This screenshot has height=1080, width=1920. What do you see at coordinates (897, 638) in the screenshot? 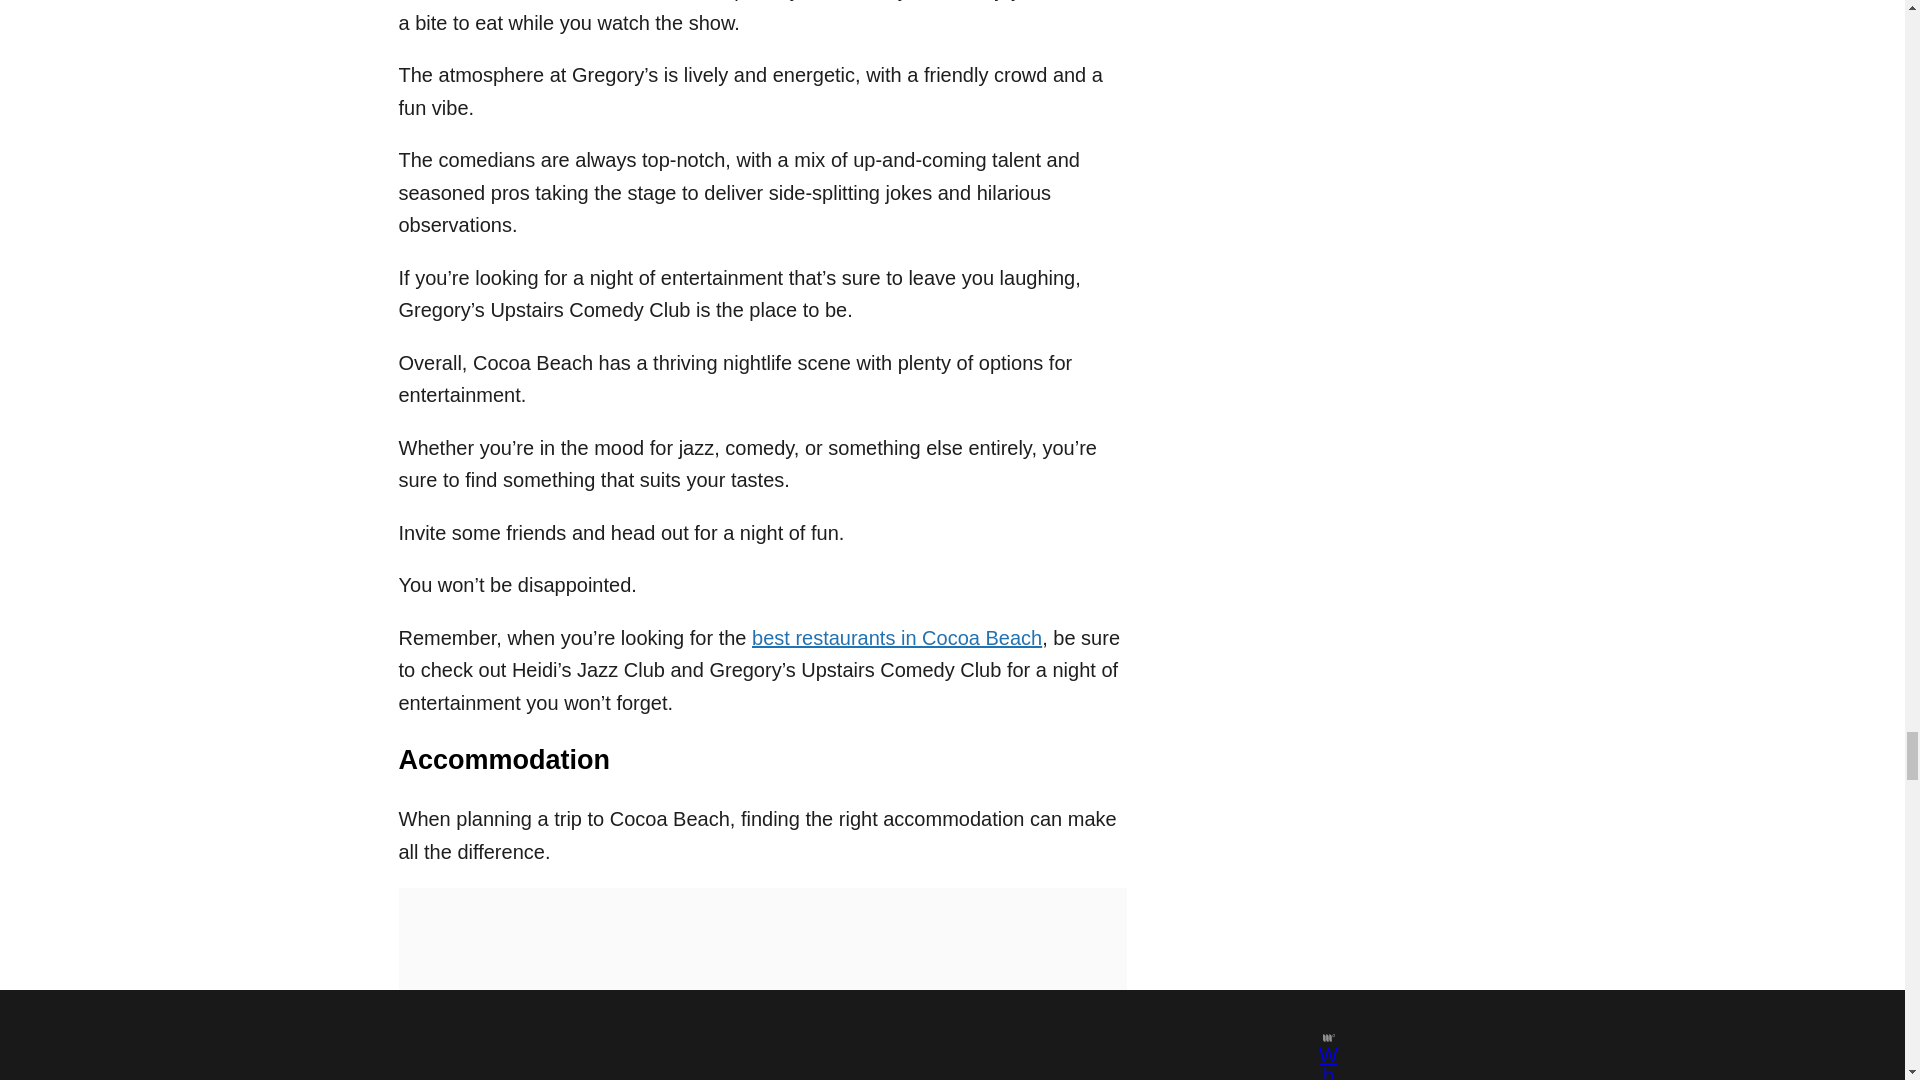
I see `best restaurants in Cocoa Beach` at bounding box center [897, 638].